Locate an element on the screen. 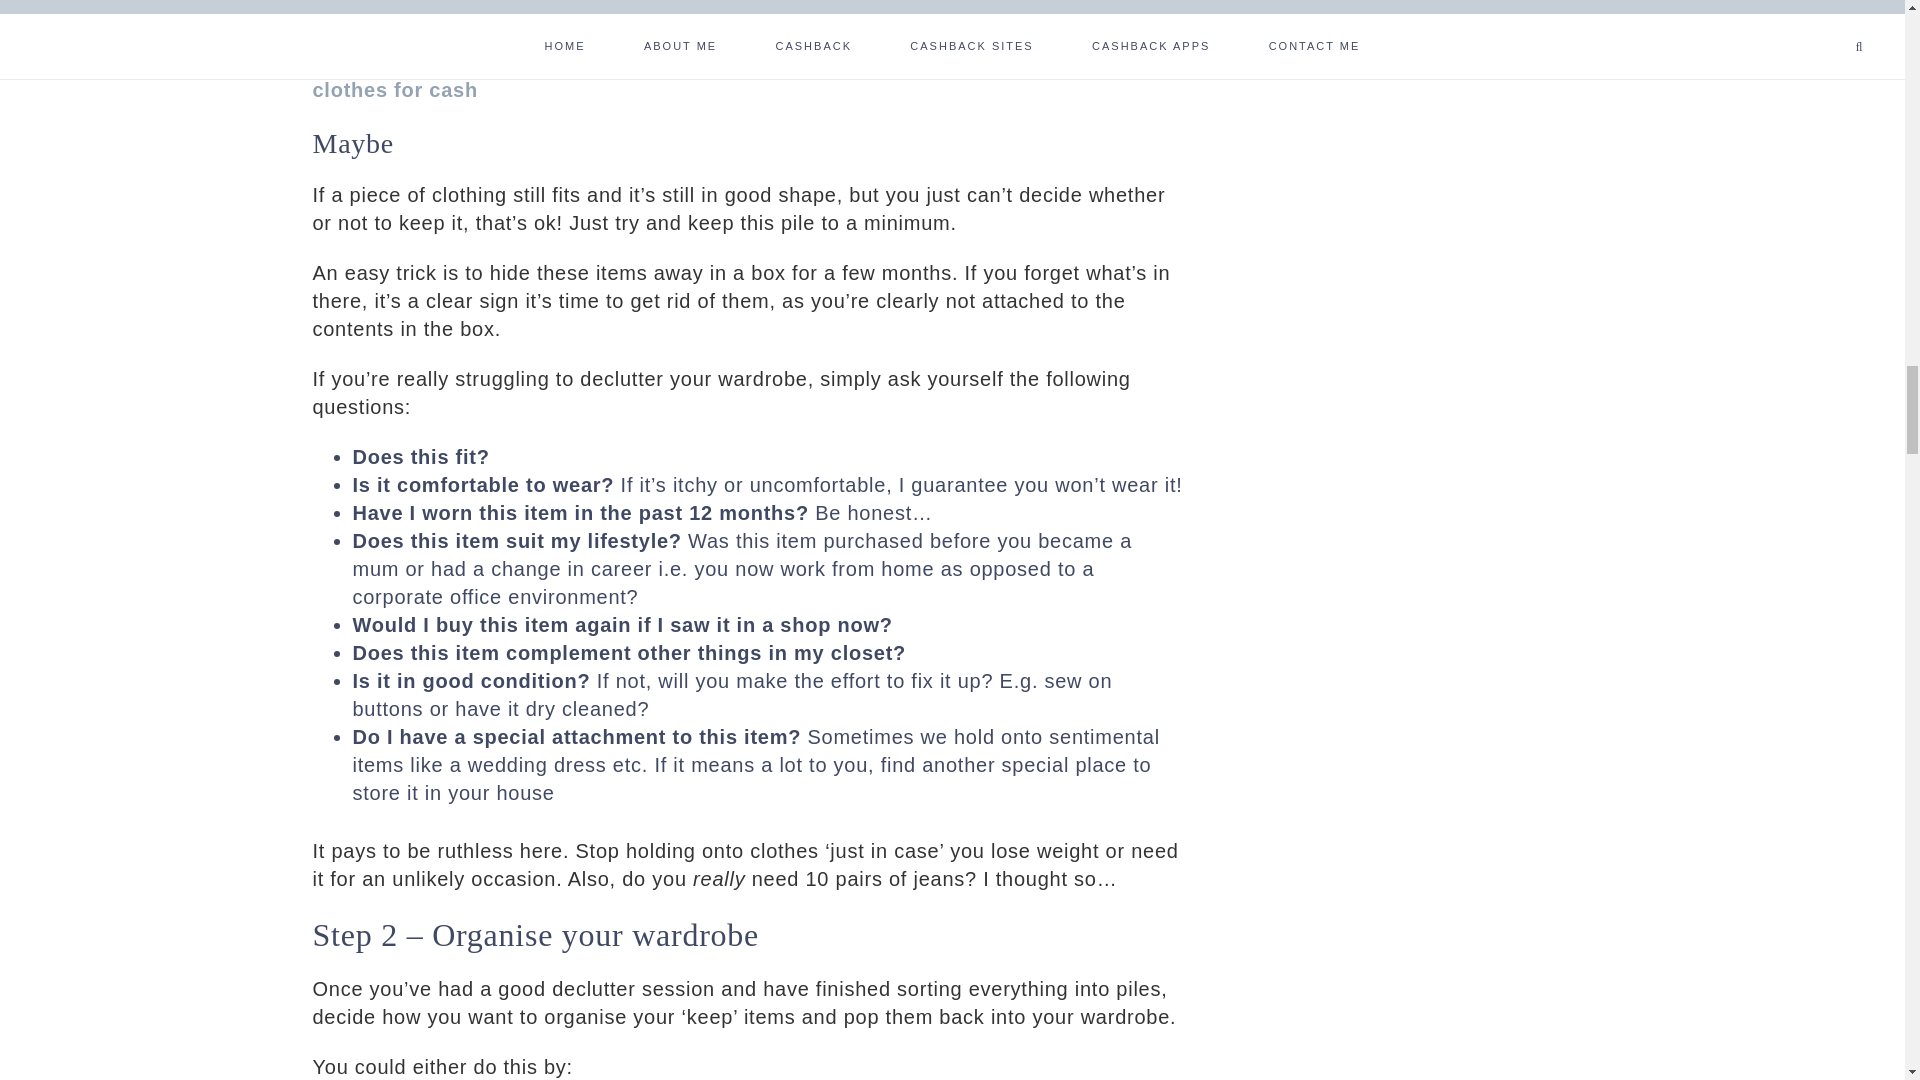 The image size is (1920, 1080). Find out more about recycling clothes for cash is located at coordinates (706, 76).